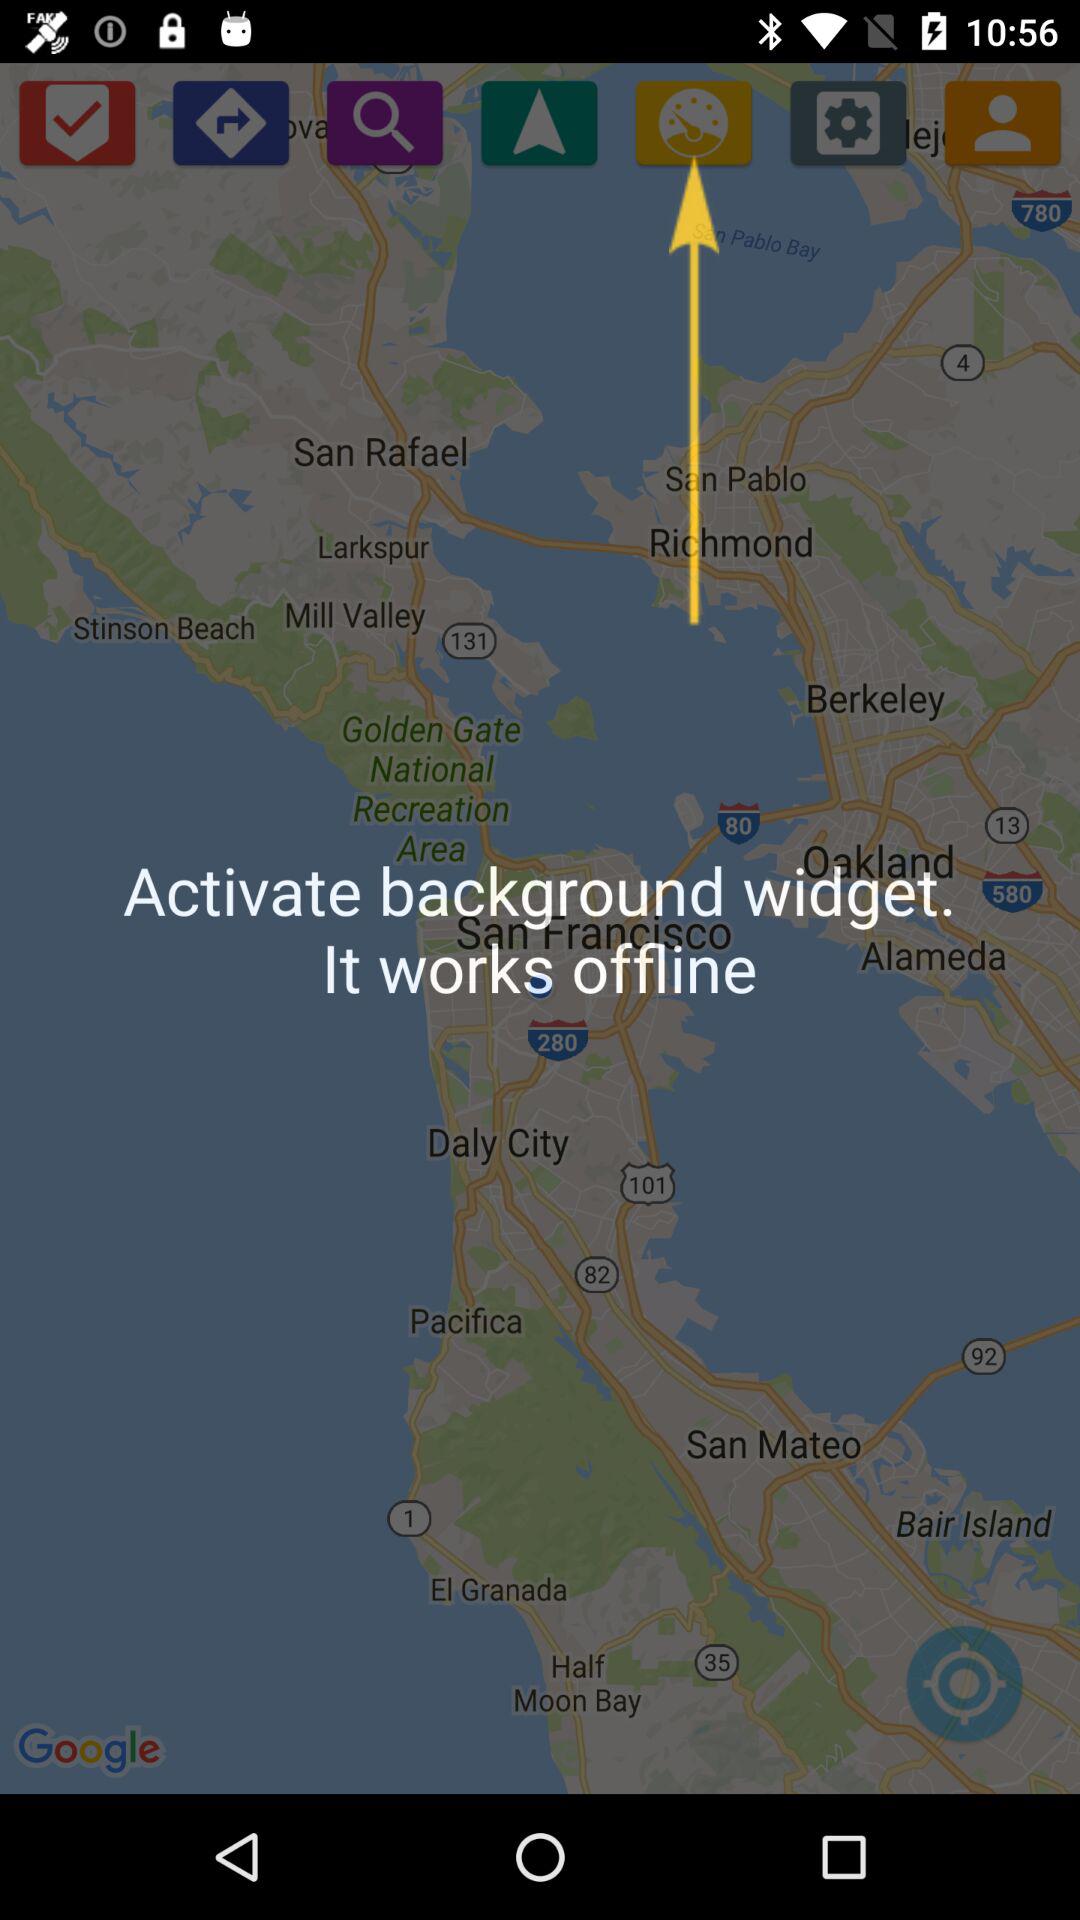  Describe the element at coordinates (384, 122) in the screenshot. I see `shows search option` at that location.